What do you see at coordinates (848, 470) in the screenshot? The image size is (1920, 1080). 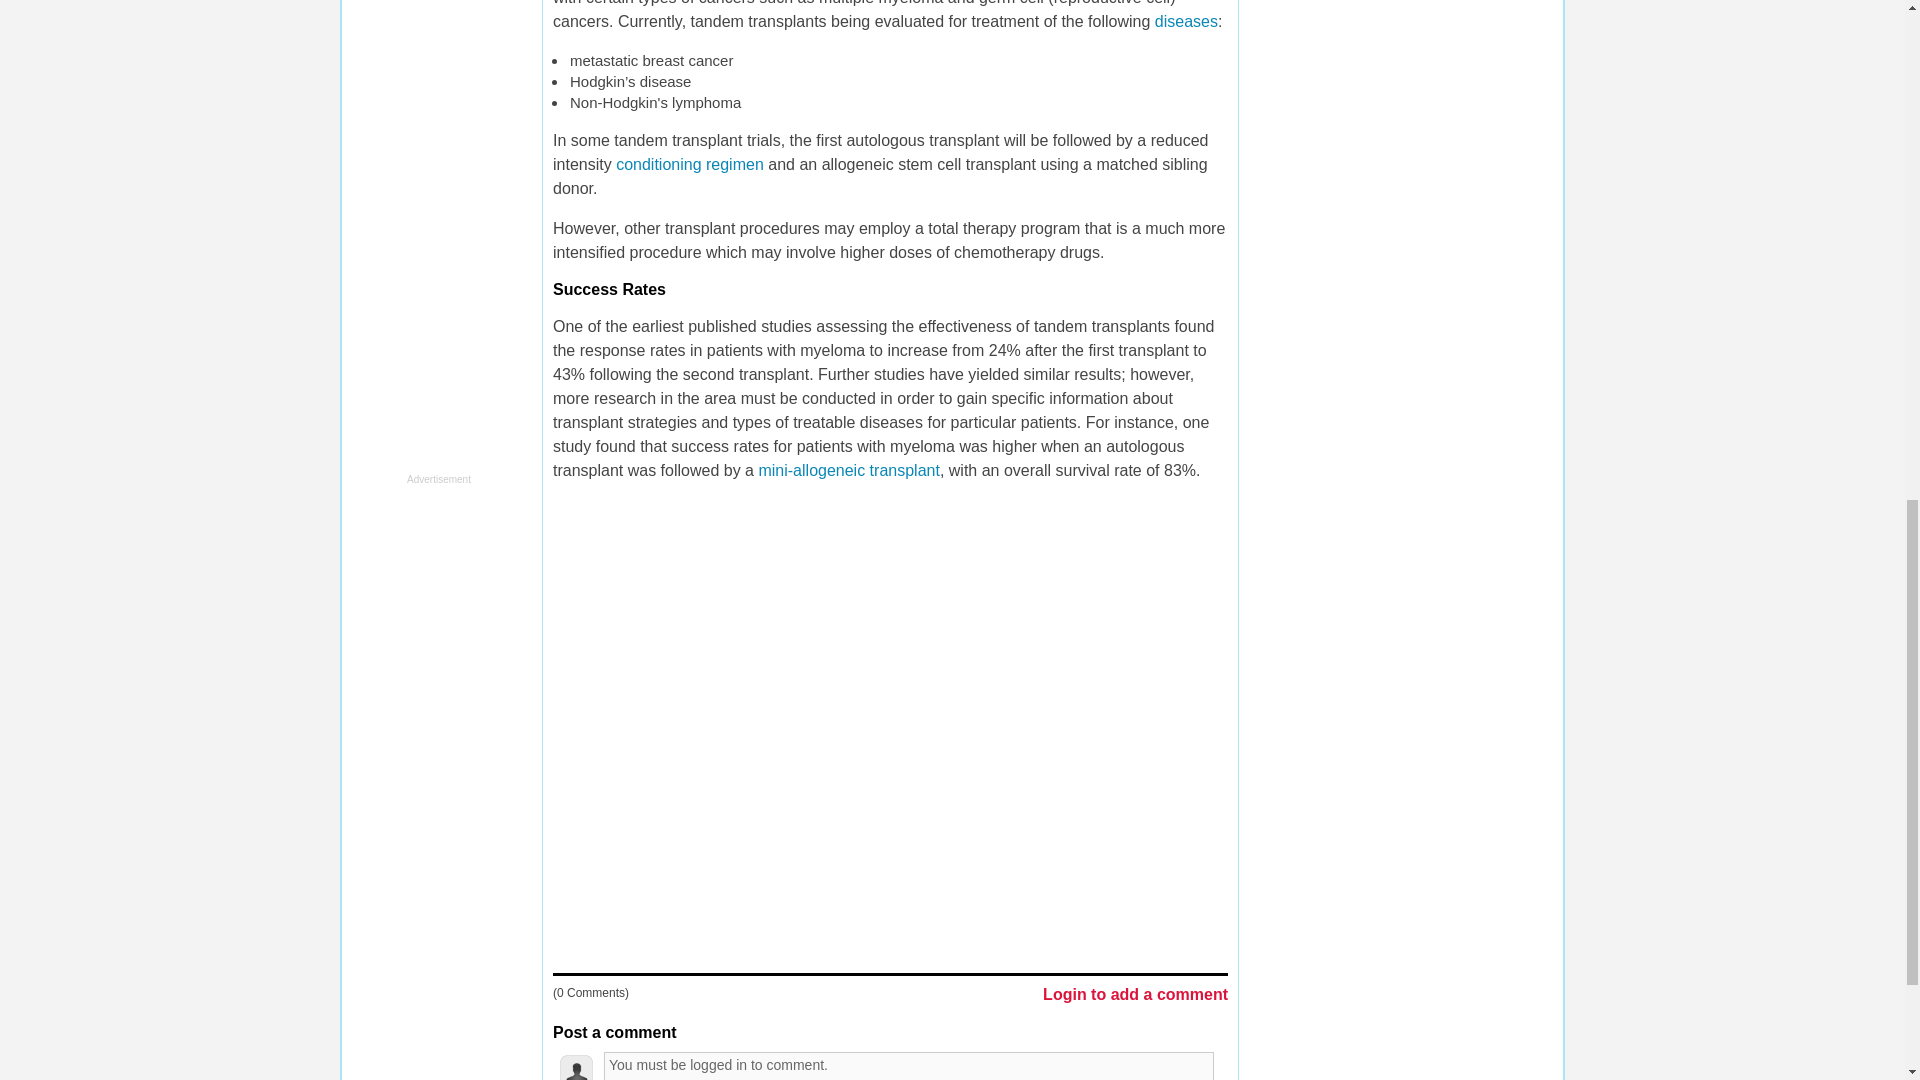 I see `mini-allogeneic transplant` at bounding box center [848, 470].